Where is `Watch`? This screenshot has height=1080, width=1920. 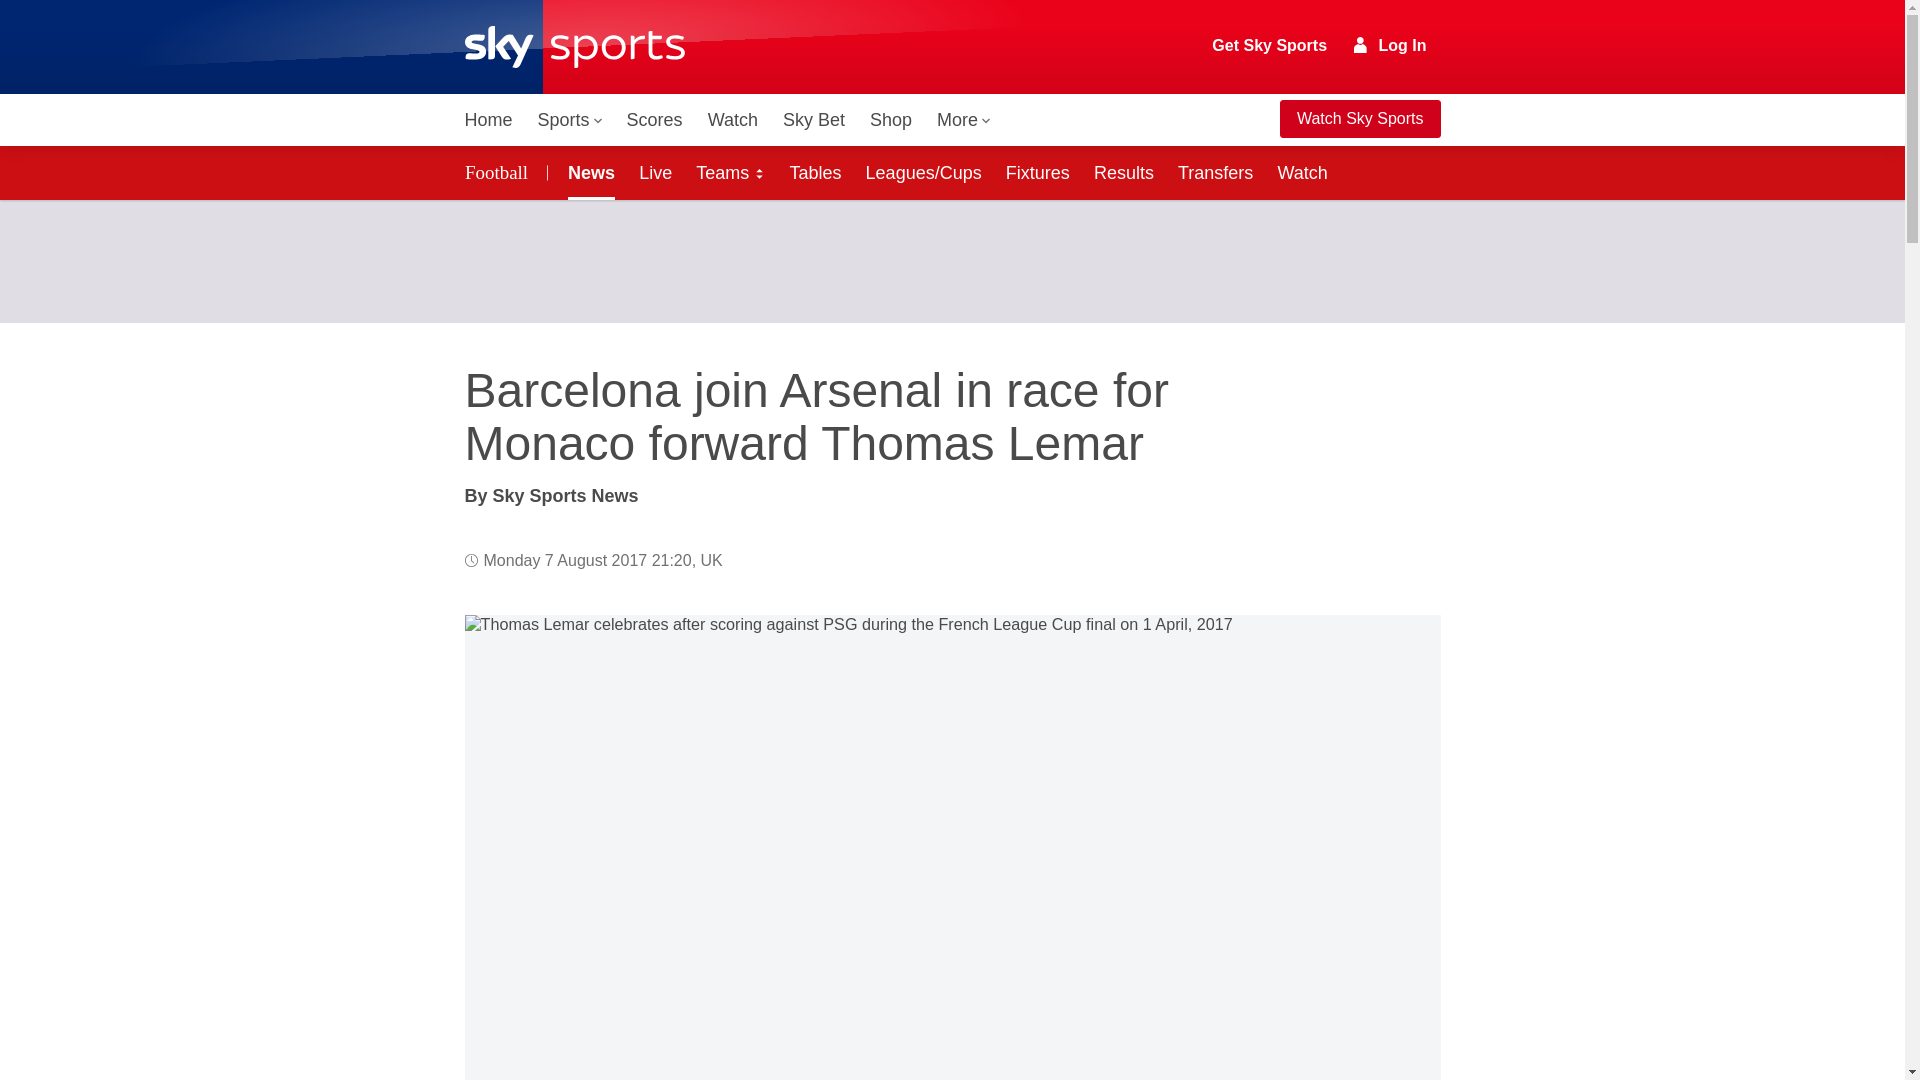
Watch is located at coordinates (733, 120).